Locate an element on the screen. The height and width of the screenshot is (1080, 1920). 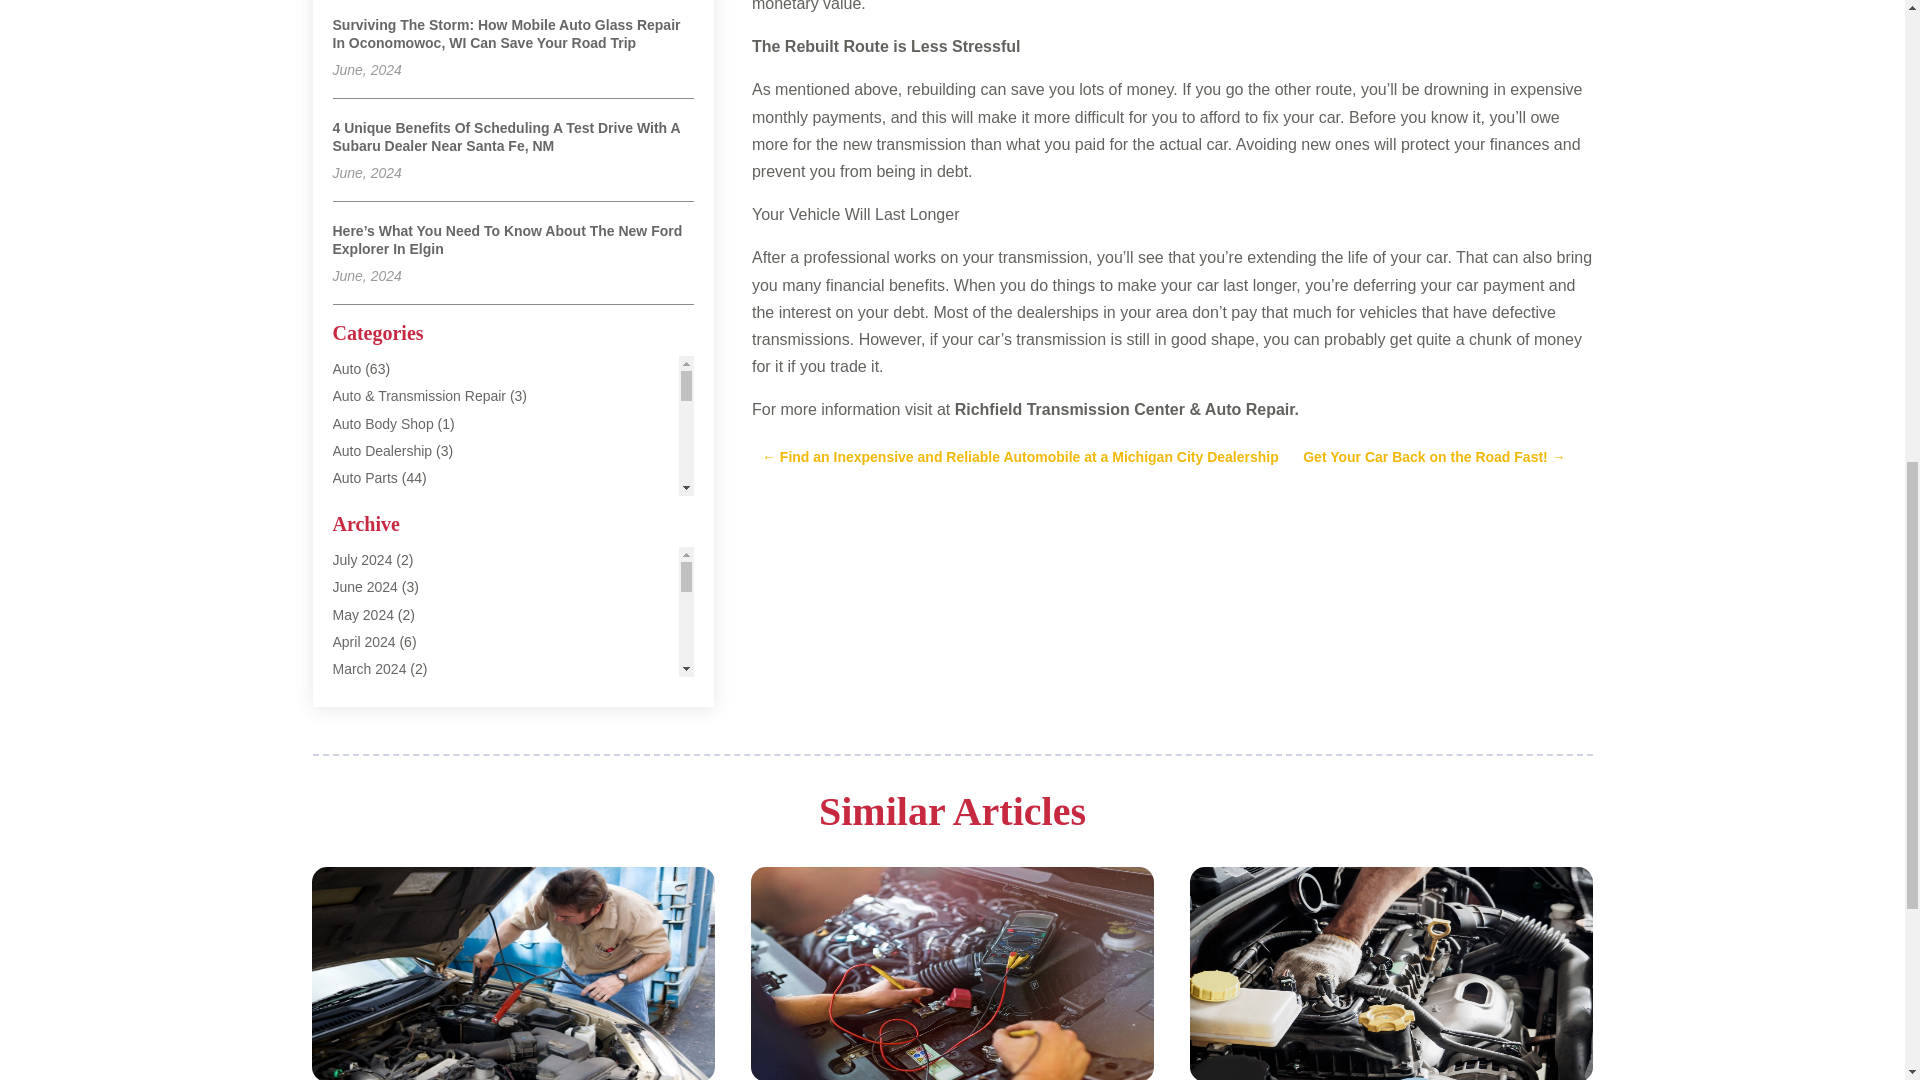
Automotive Industry is located at coordinates (394, 668).